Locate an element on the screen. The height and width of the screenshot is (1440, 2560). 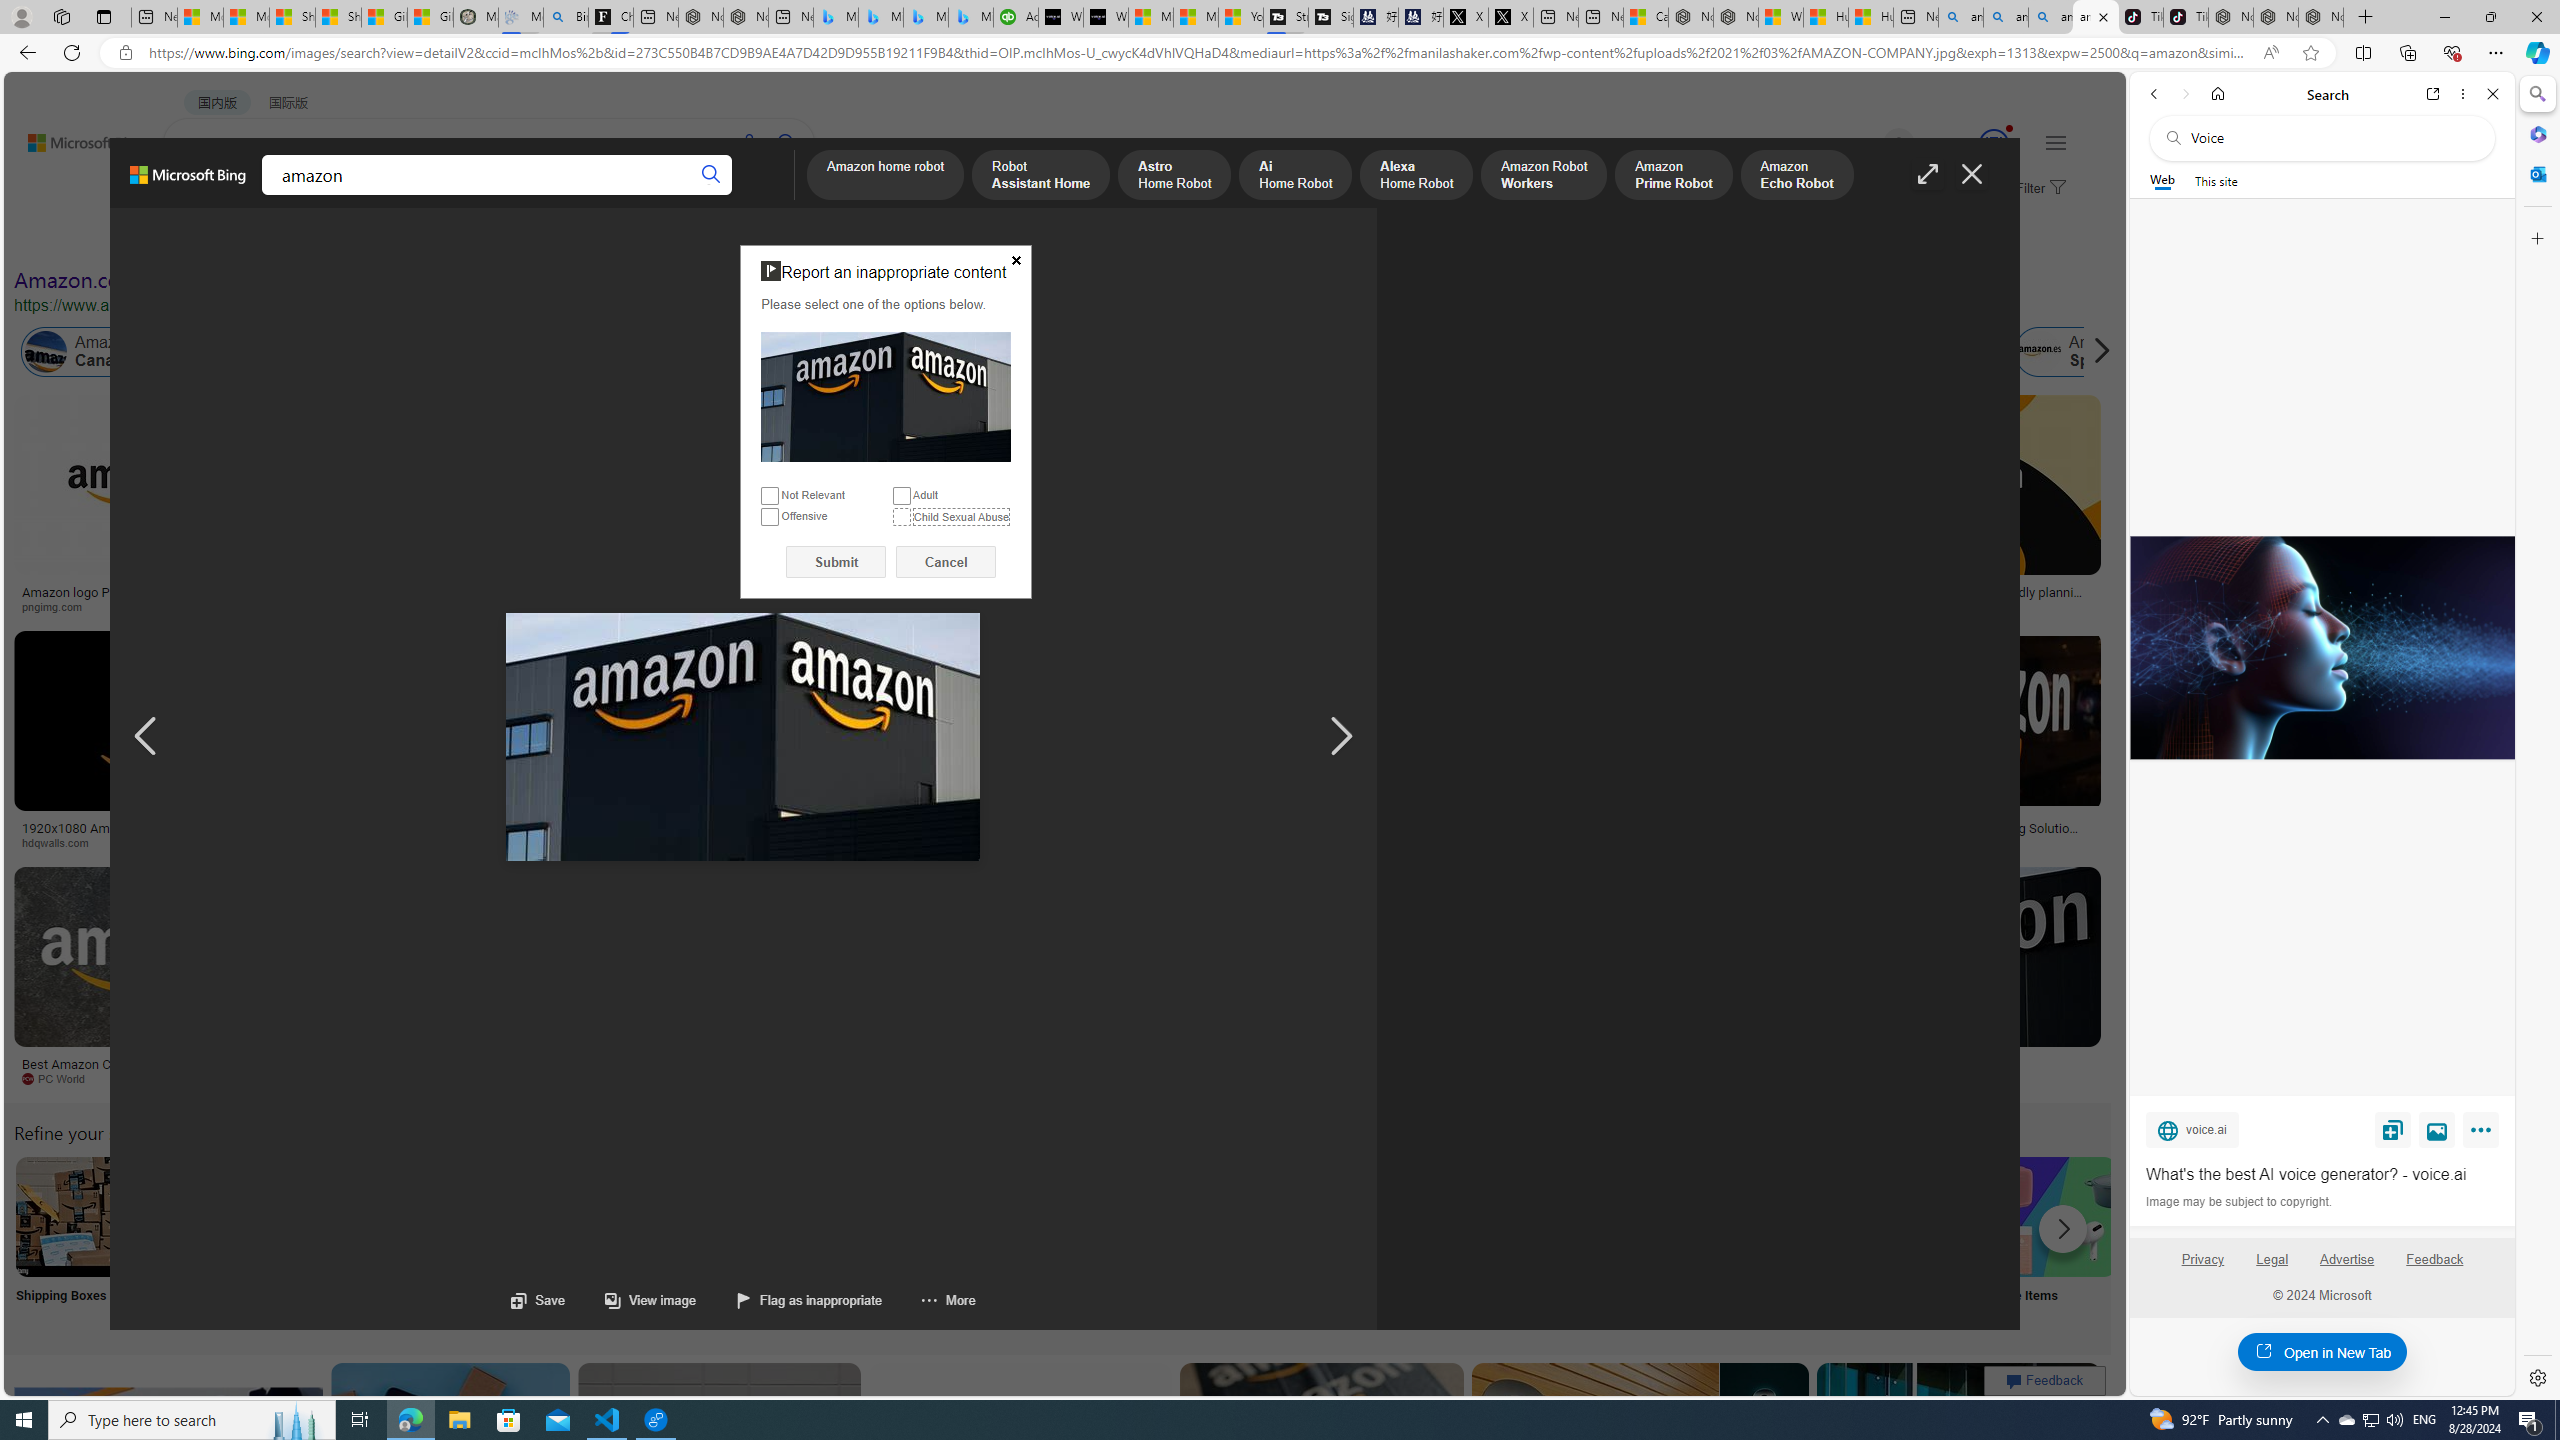
Amazon Log into My Account is located at coordinates (472, 1216).